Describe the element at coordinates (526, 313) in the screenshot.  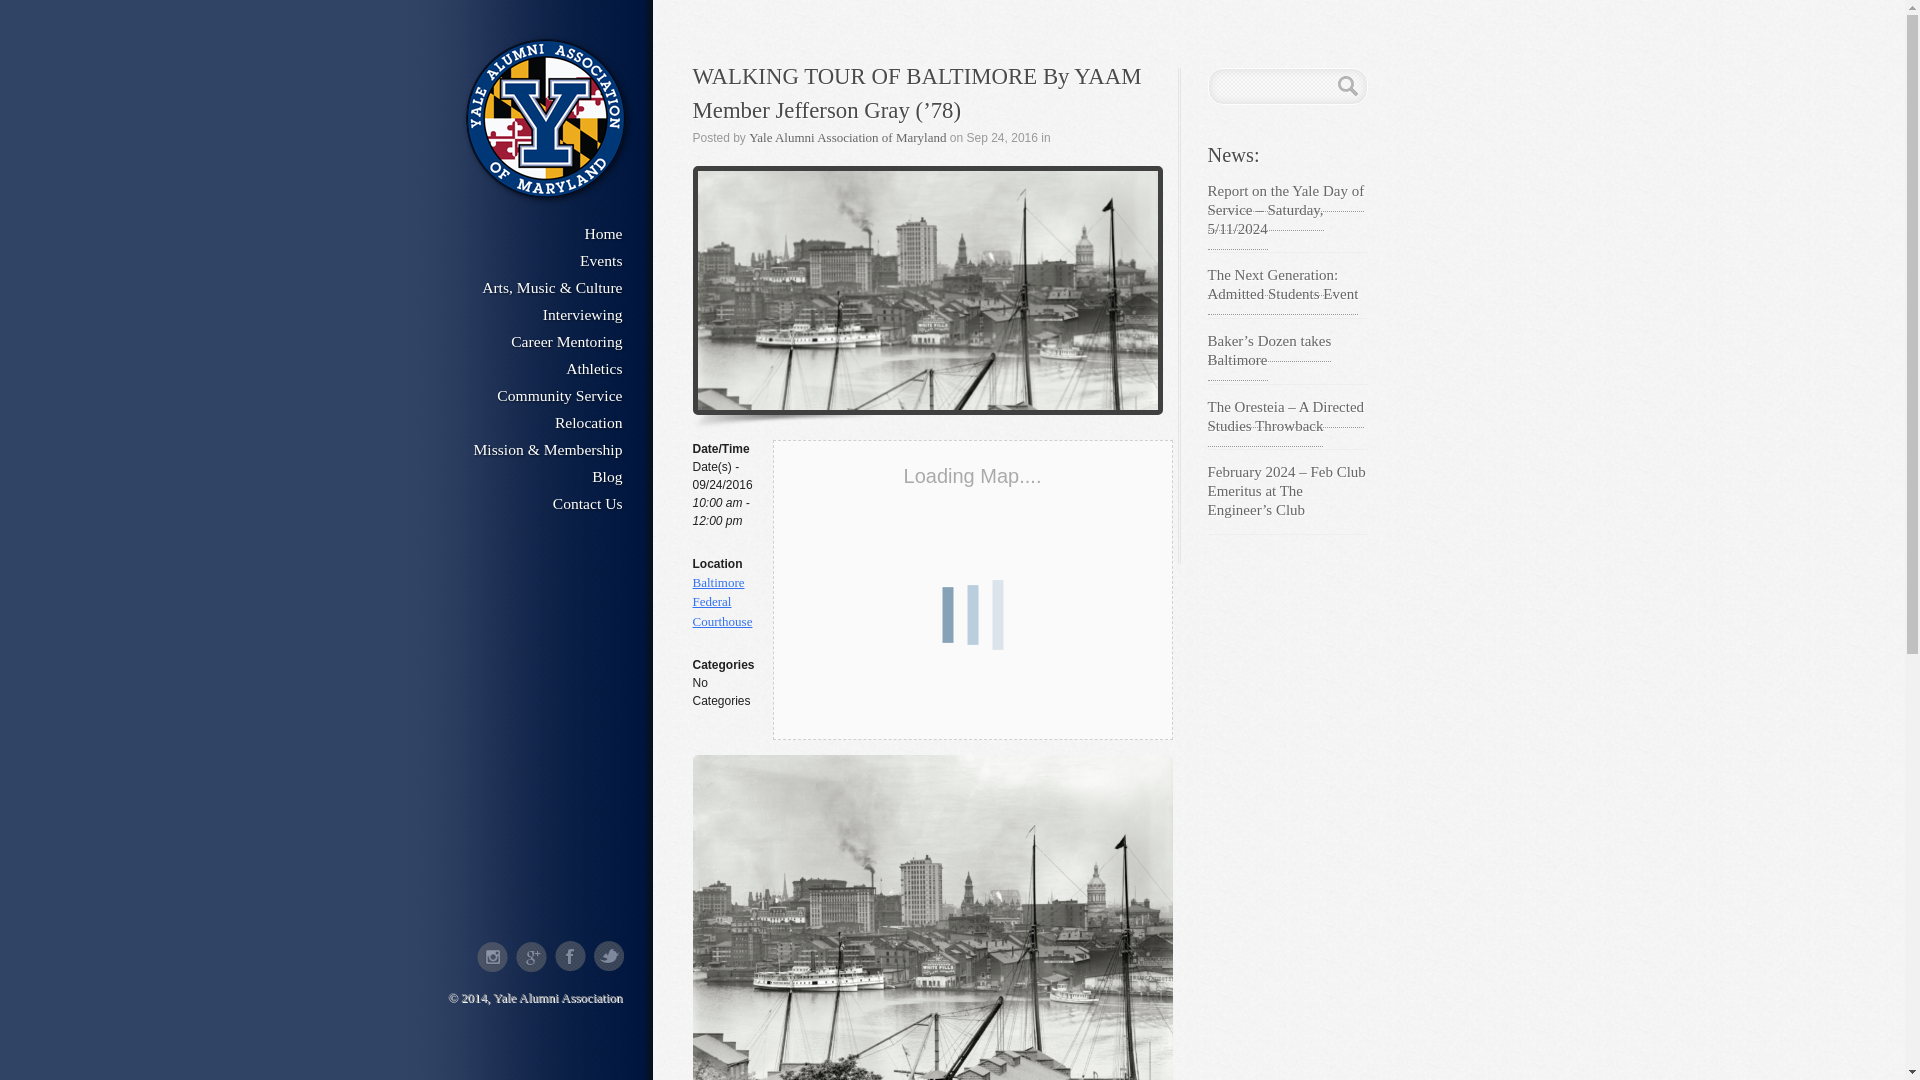
I see `Interviewing` at that location.